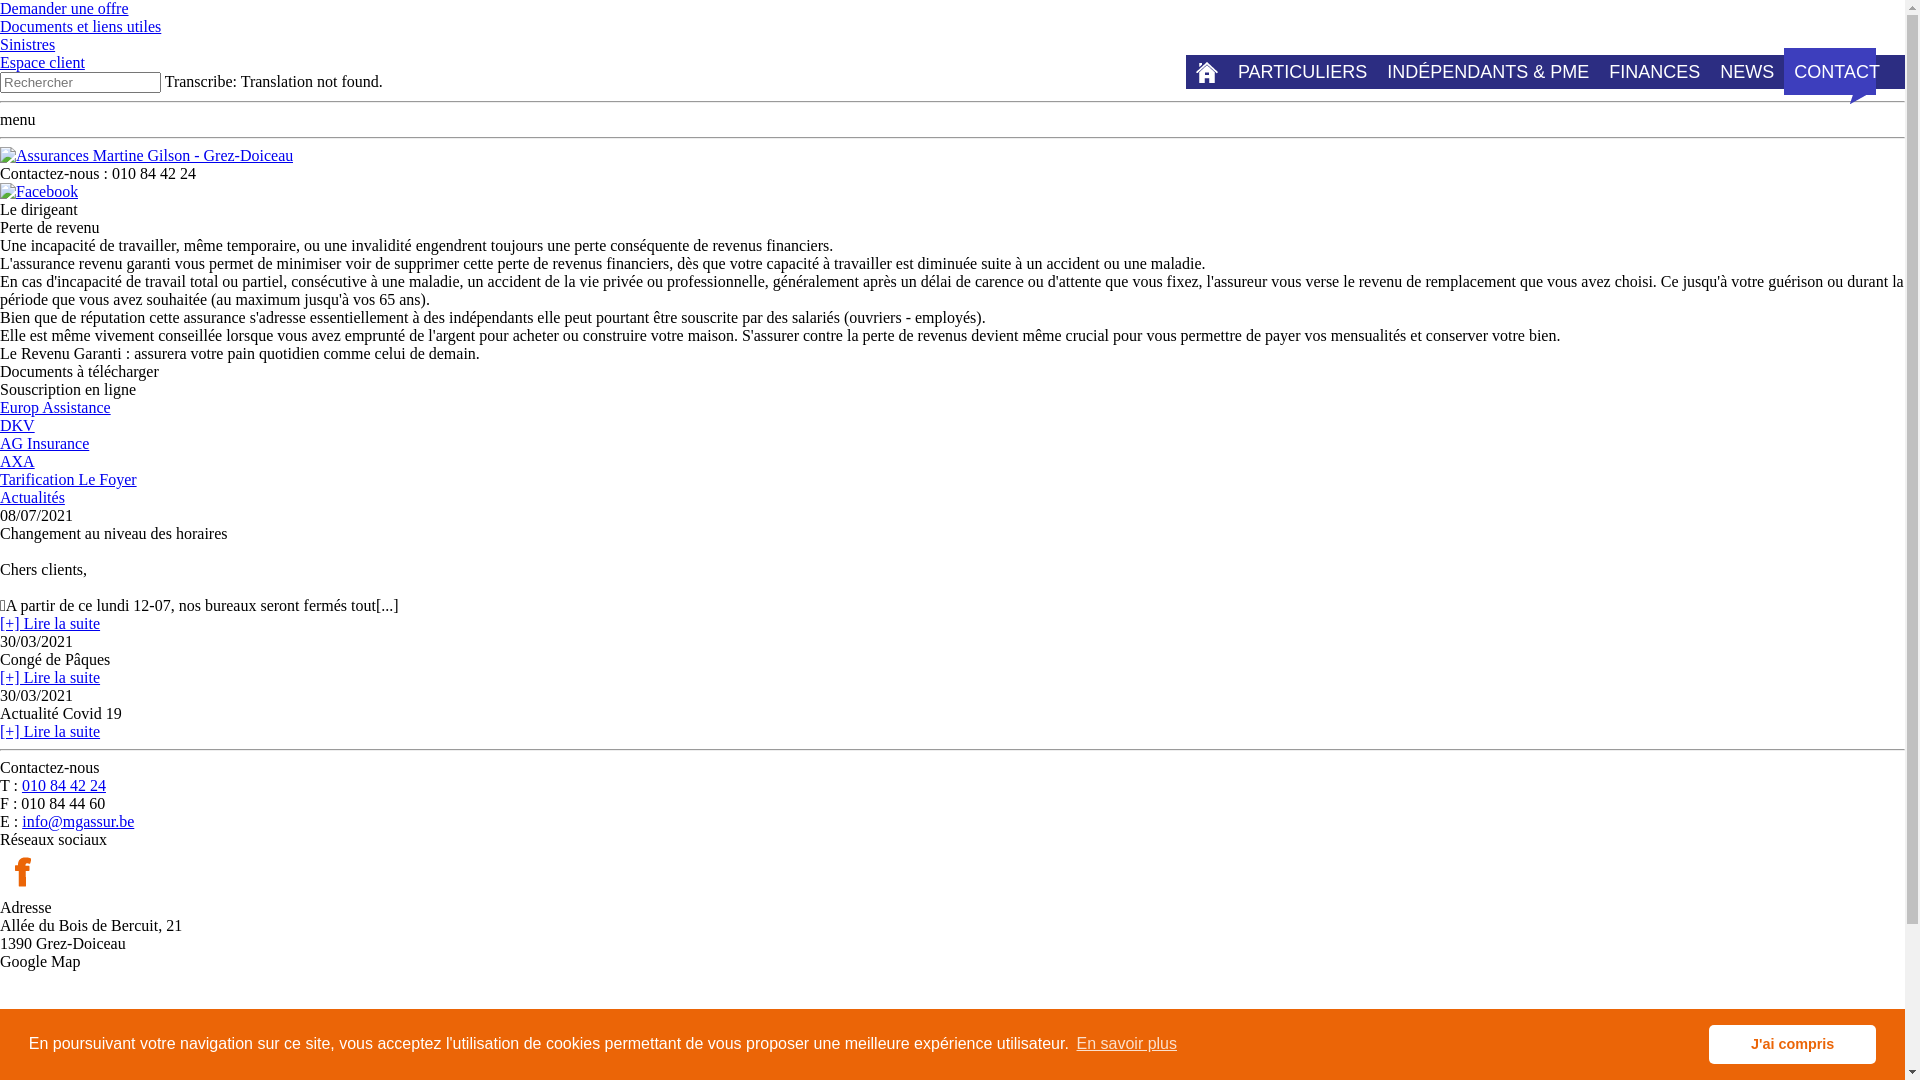 The height and width of the screenshot is (1080, 1920). What do you see at coordinates (44, 444) in the screenshot?
I see `AG Insurance` at bounding box center [44, 444].